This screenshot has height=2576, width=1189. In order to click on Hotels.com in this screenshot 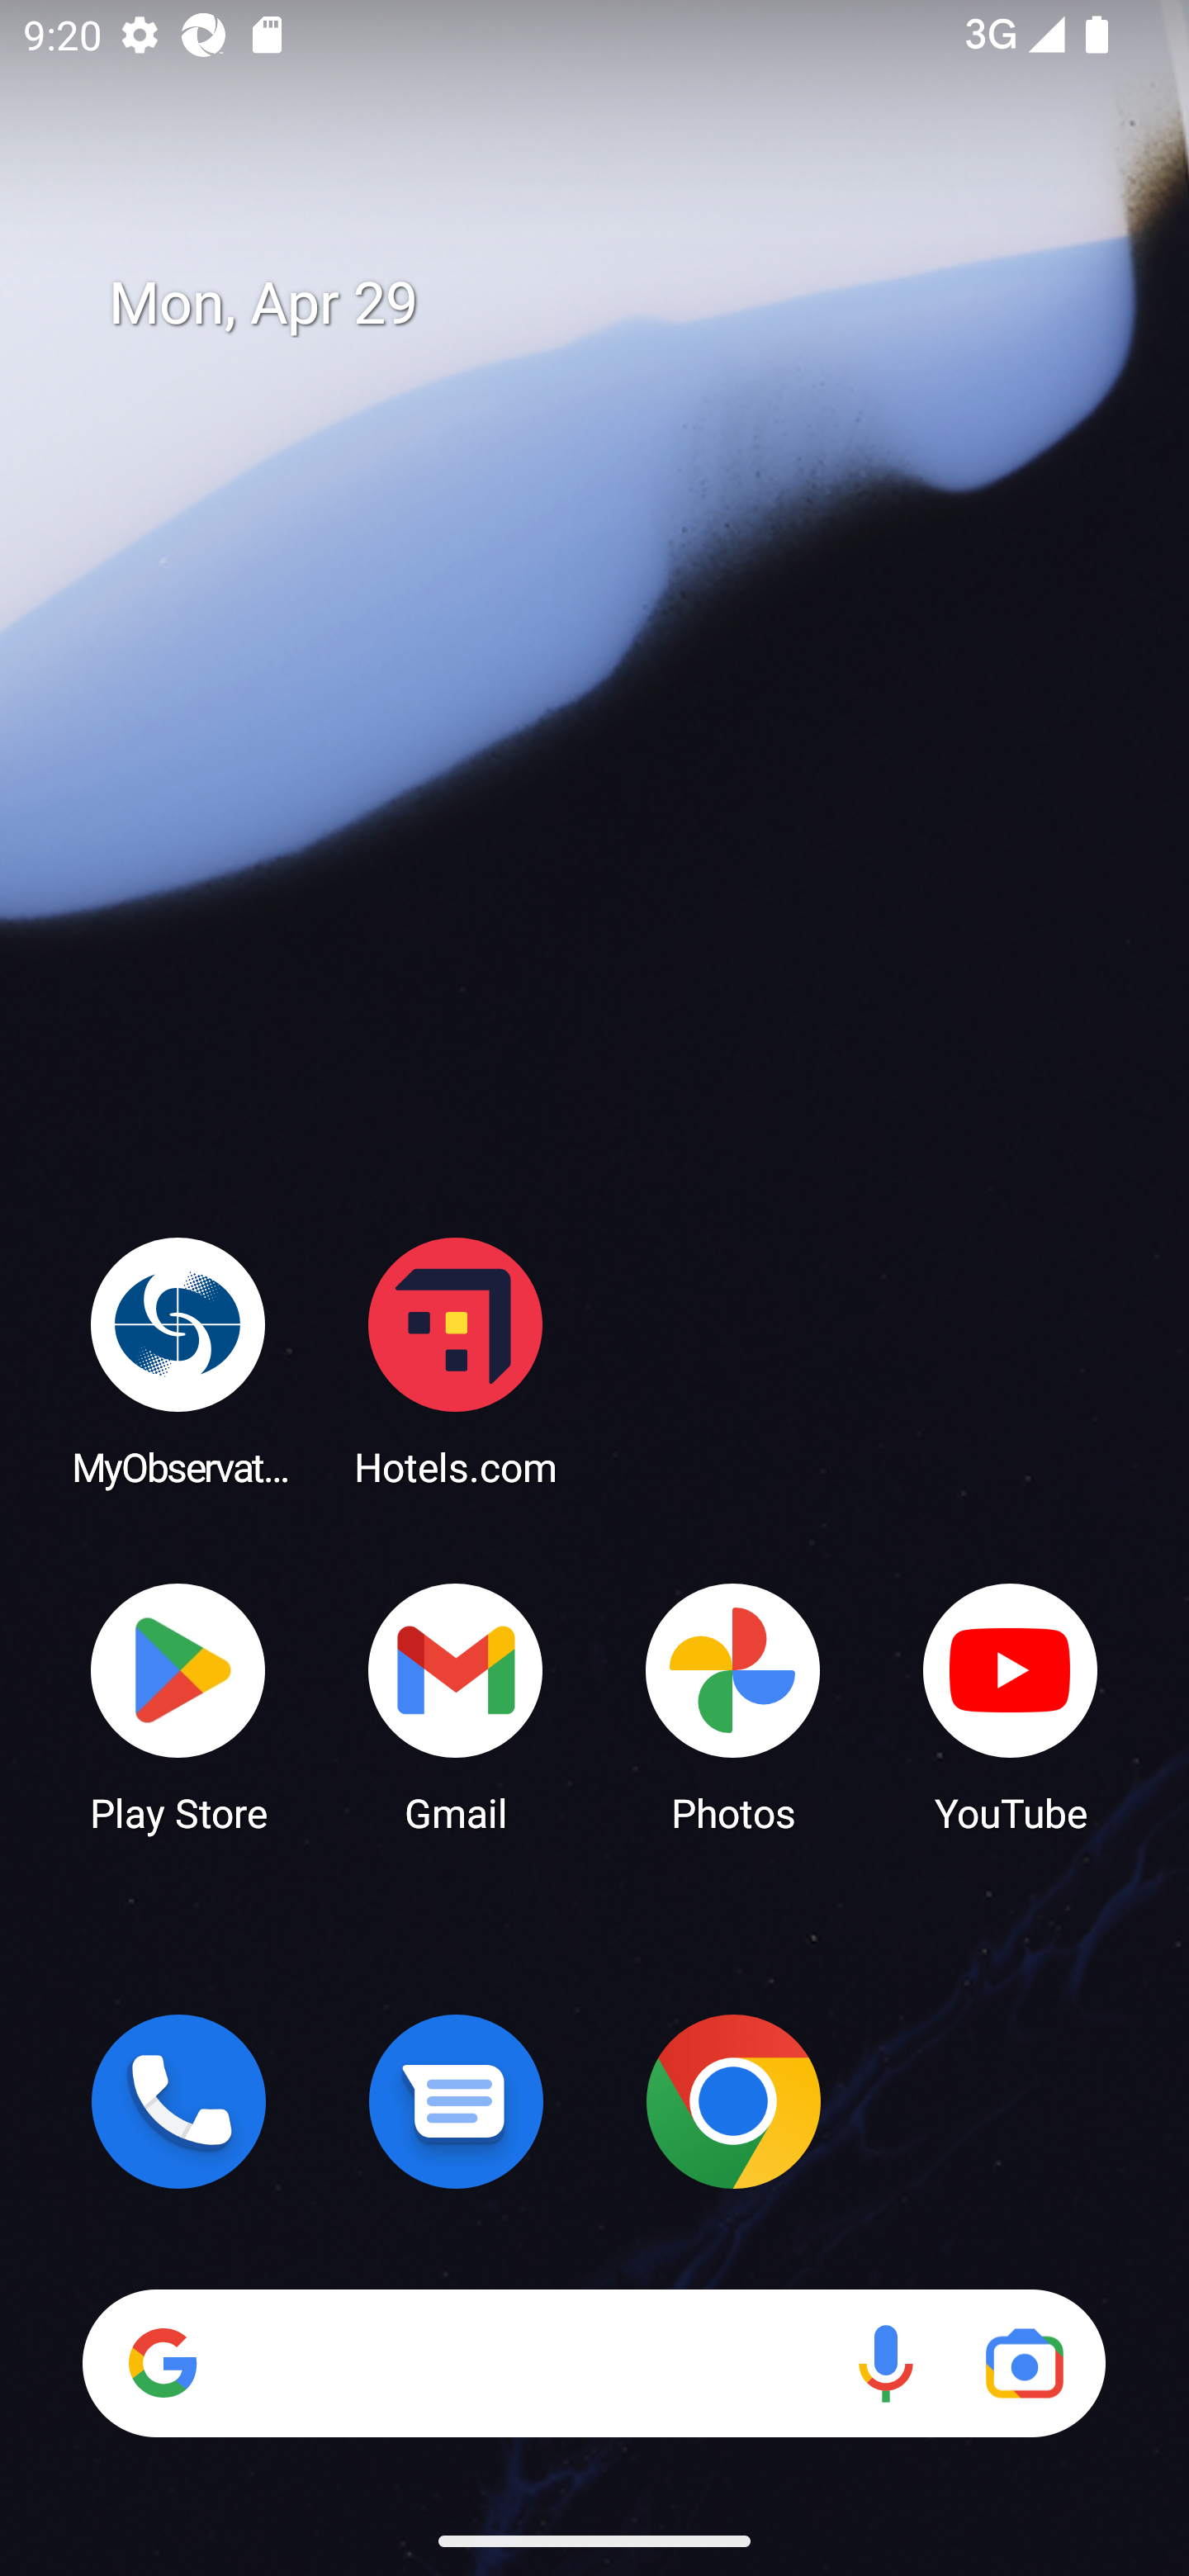, I will do `click(456, 1361)`.